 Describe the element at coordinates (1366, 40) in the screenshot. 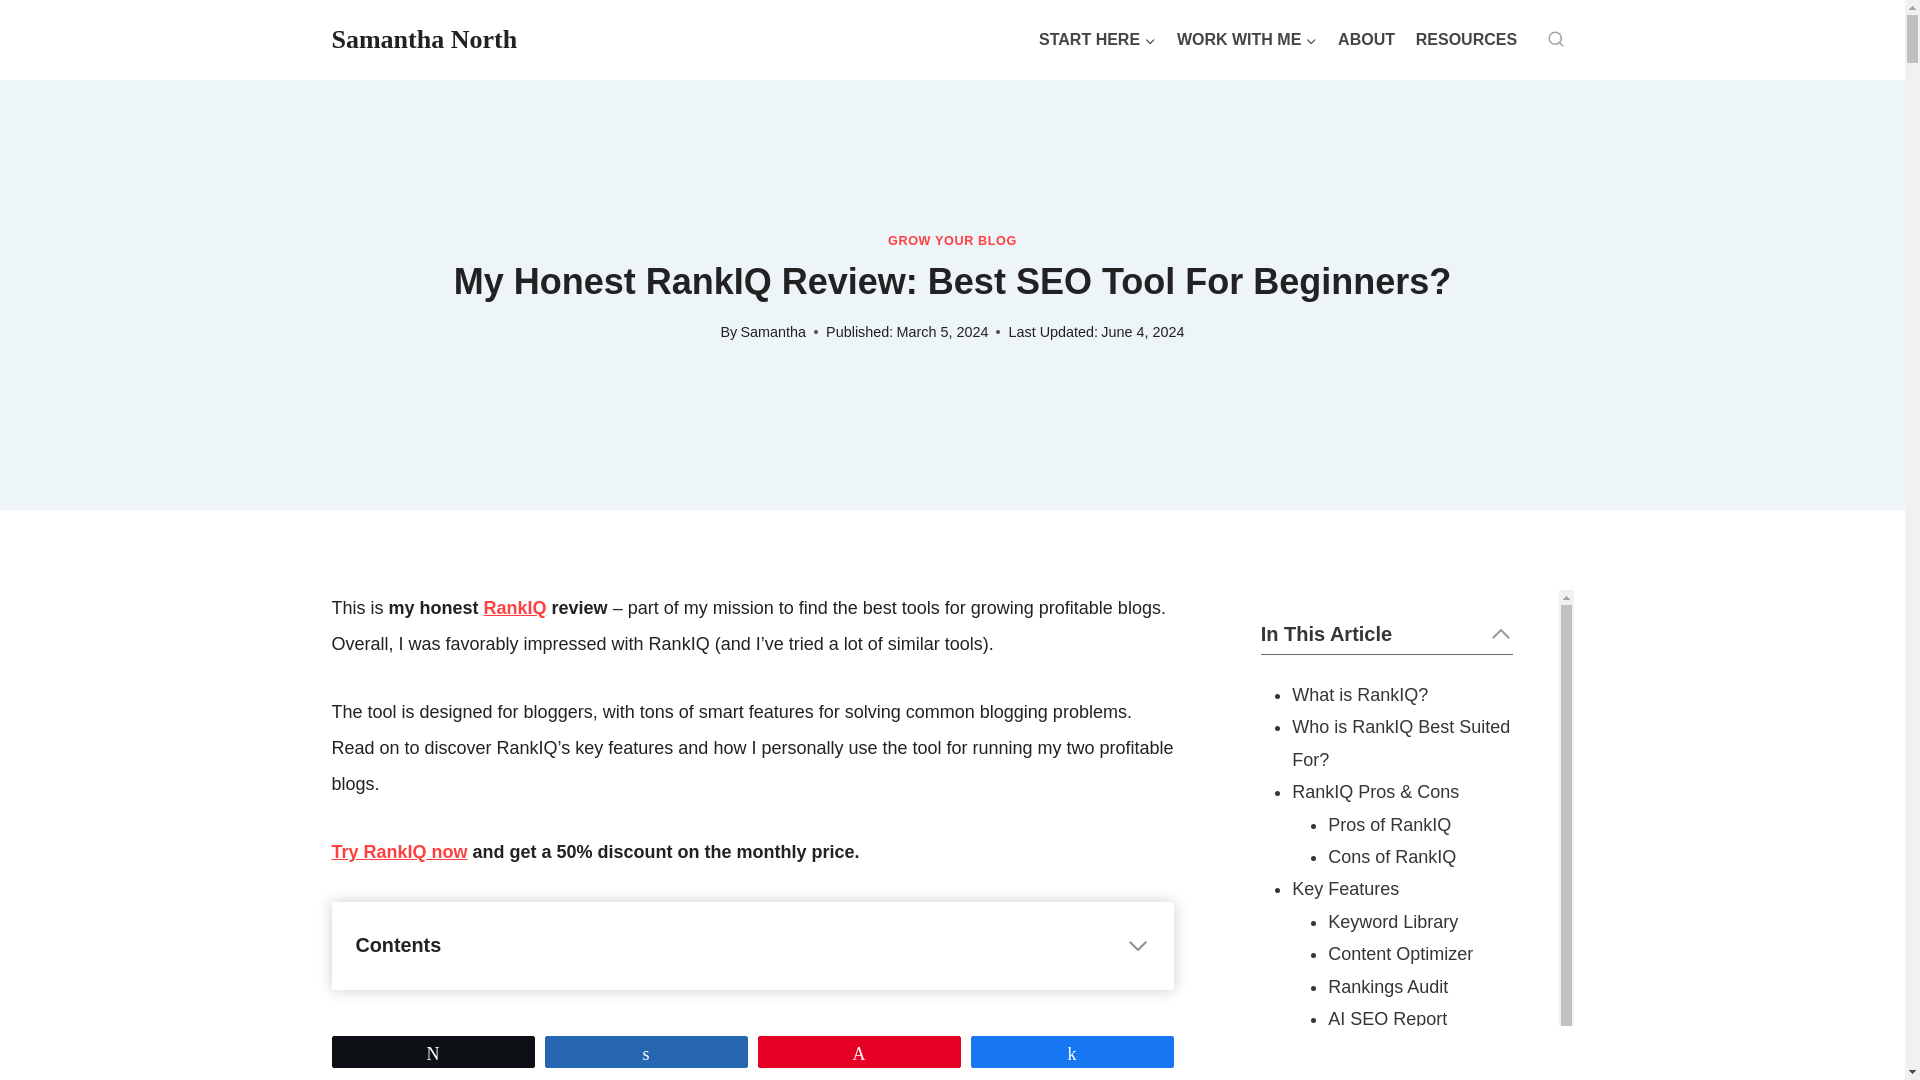

I see `ABOUT` at that location.